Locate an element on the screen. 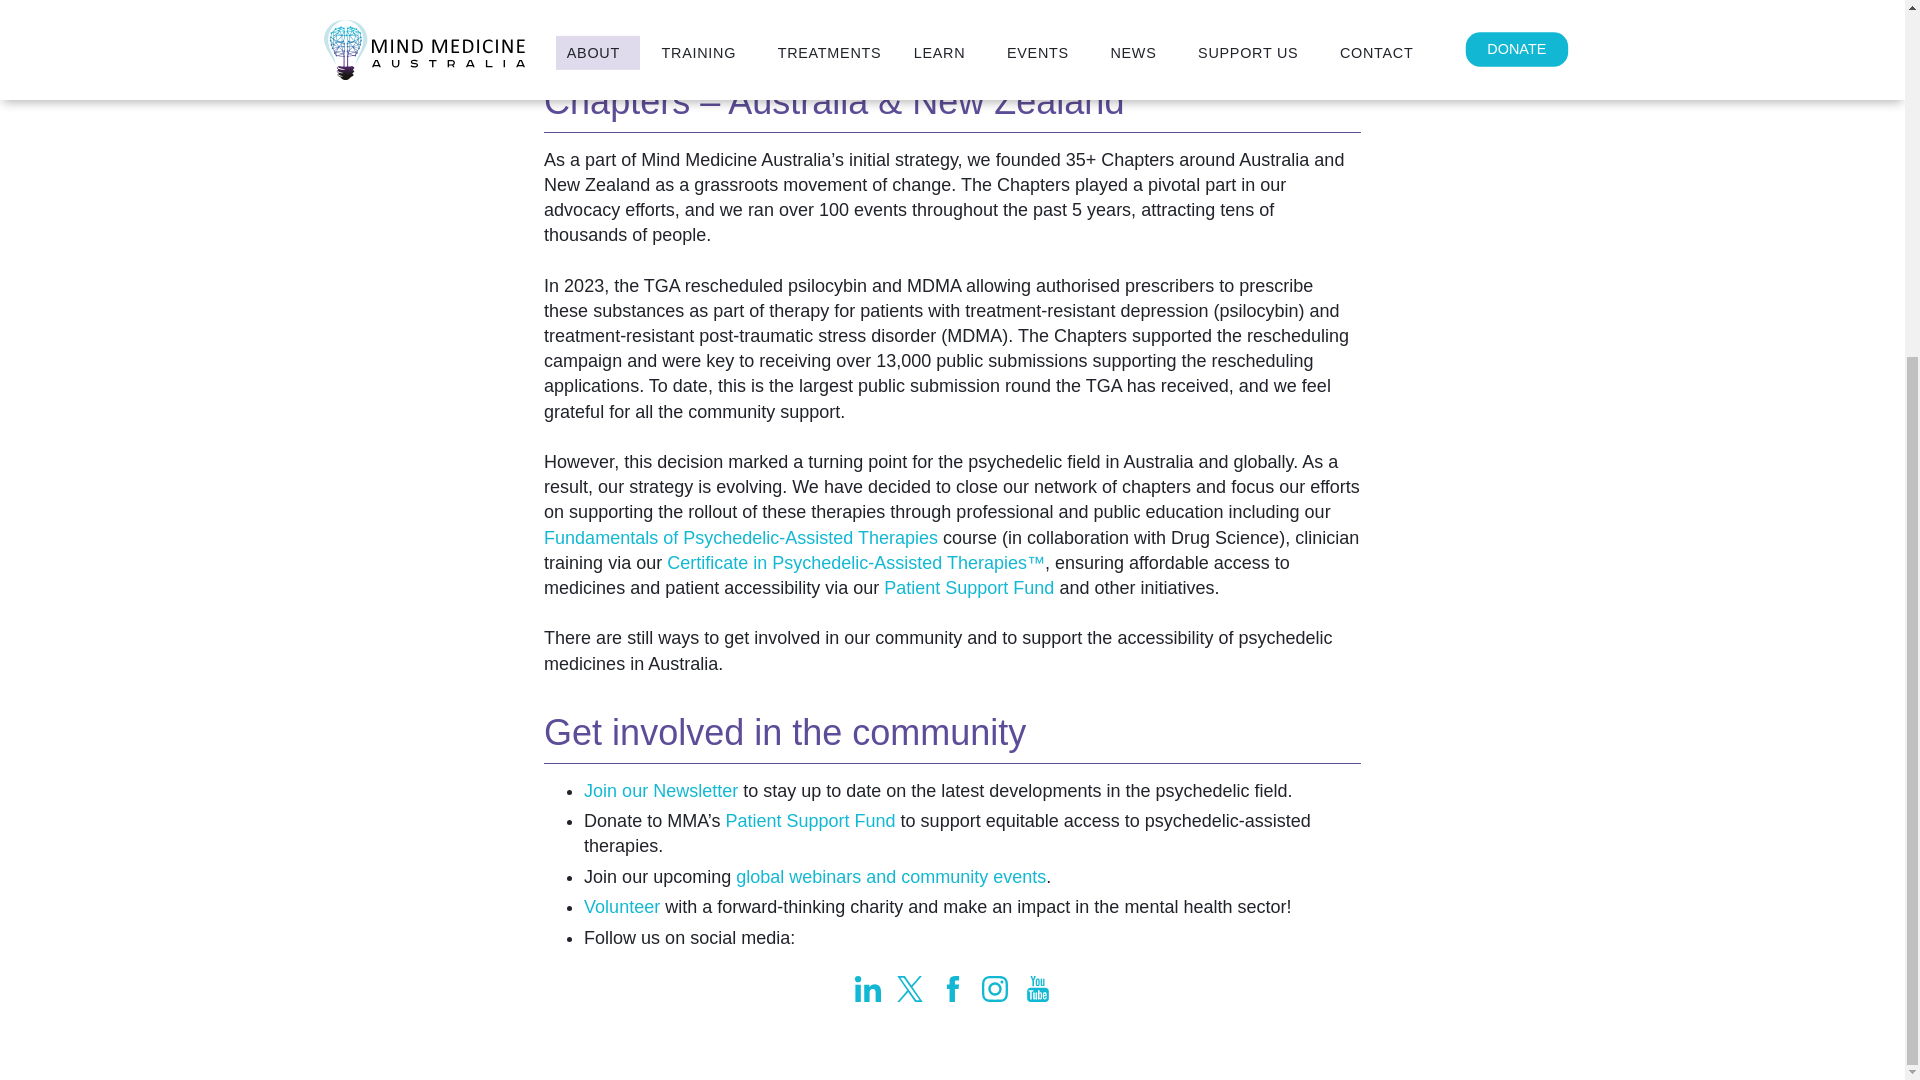 The height and width of the screenshot is (1080, 1920). Connect with us on Facebook is located at coordinates (952, 989).